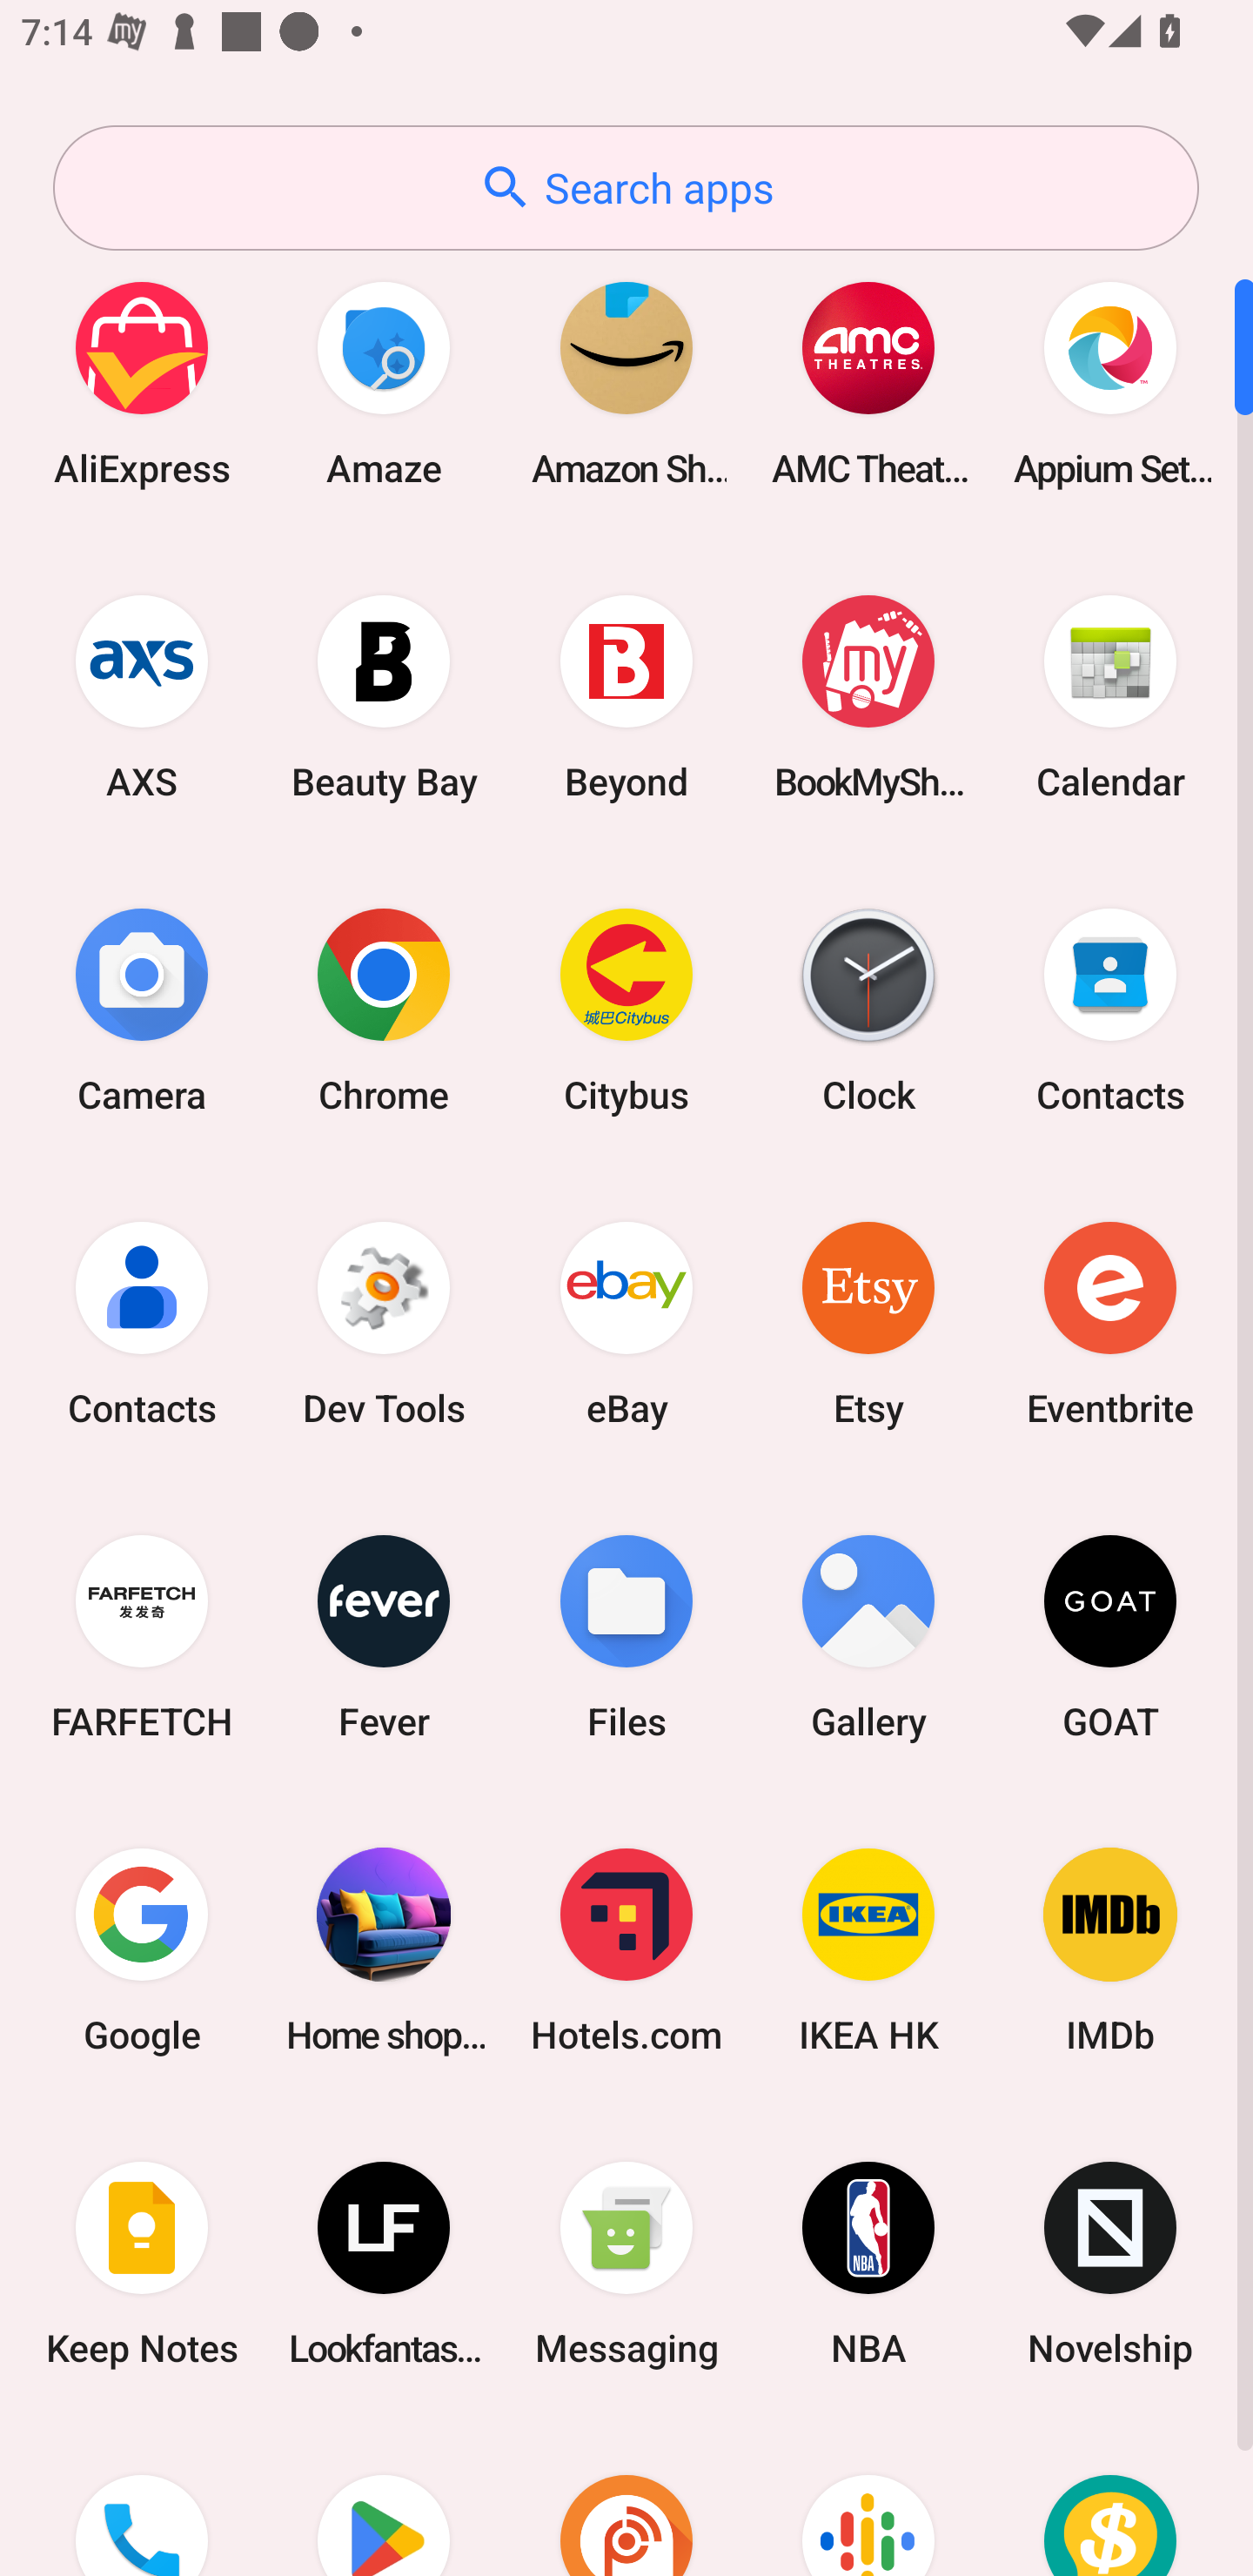 The width and height of the screenshot is (1253, 2576). Describe the element at coordinates (142, 1636) in the screenshot. I see `FARFETCH` at that location.